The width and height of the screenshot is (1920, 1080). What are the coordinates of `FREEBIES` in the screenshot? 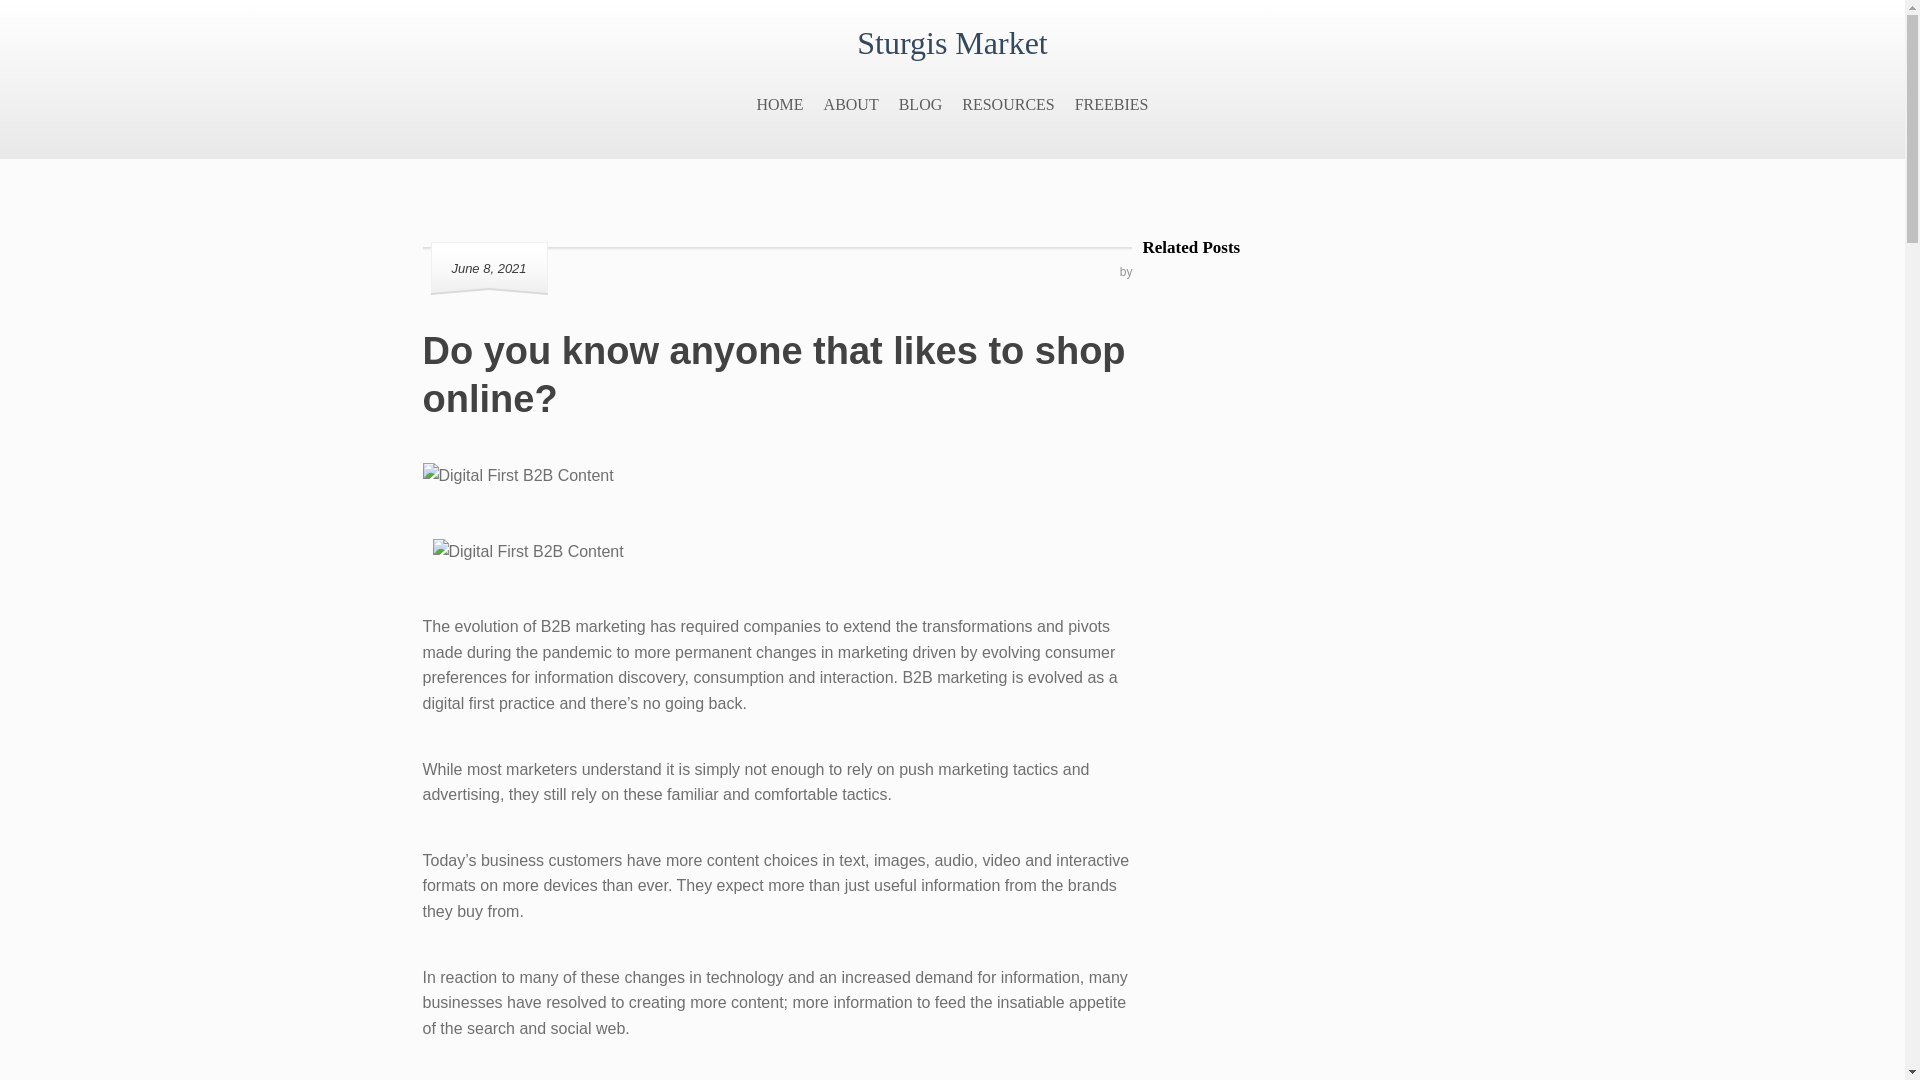 It's located at (1112, 104).